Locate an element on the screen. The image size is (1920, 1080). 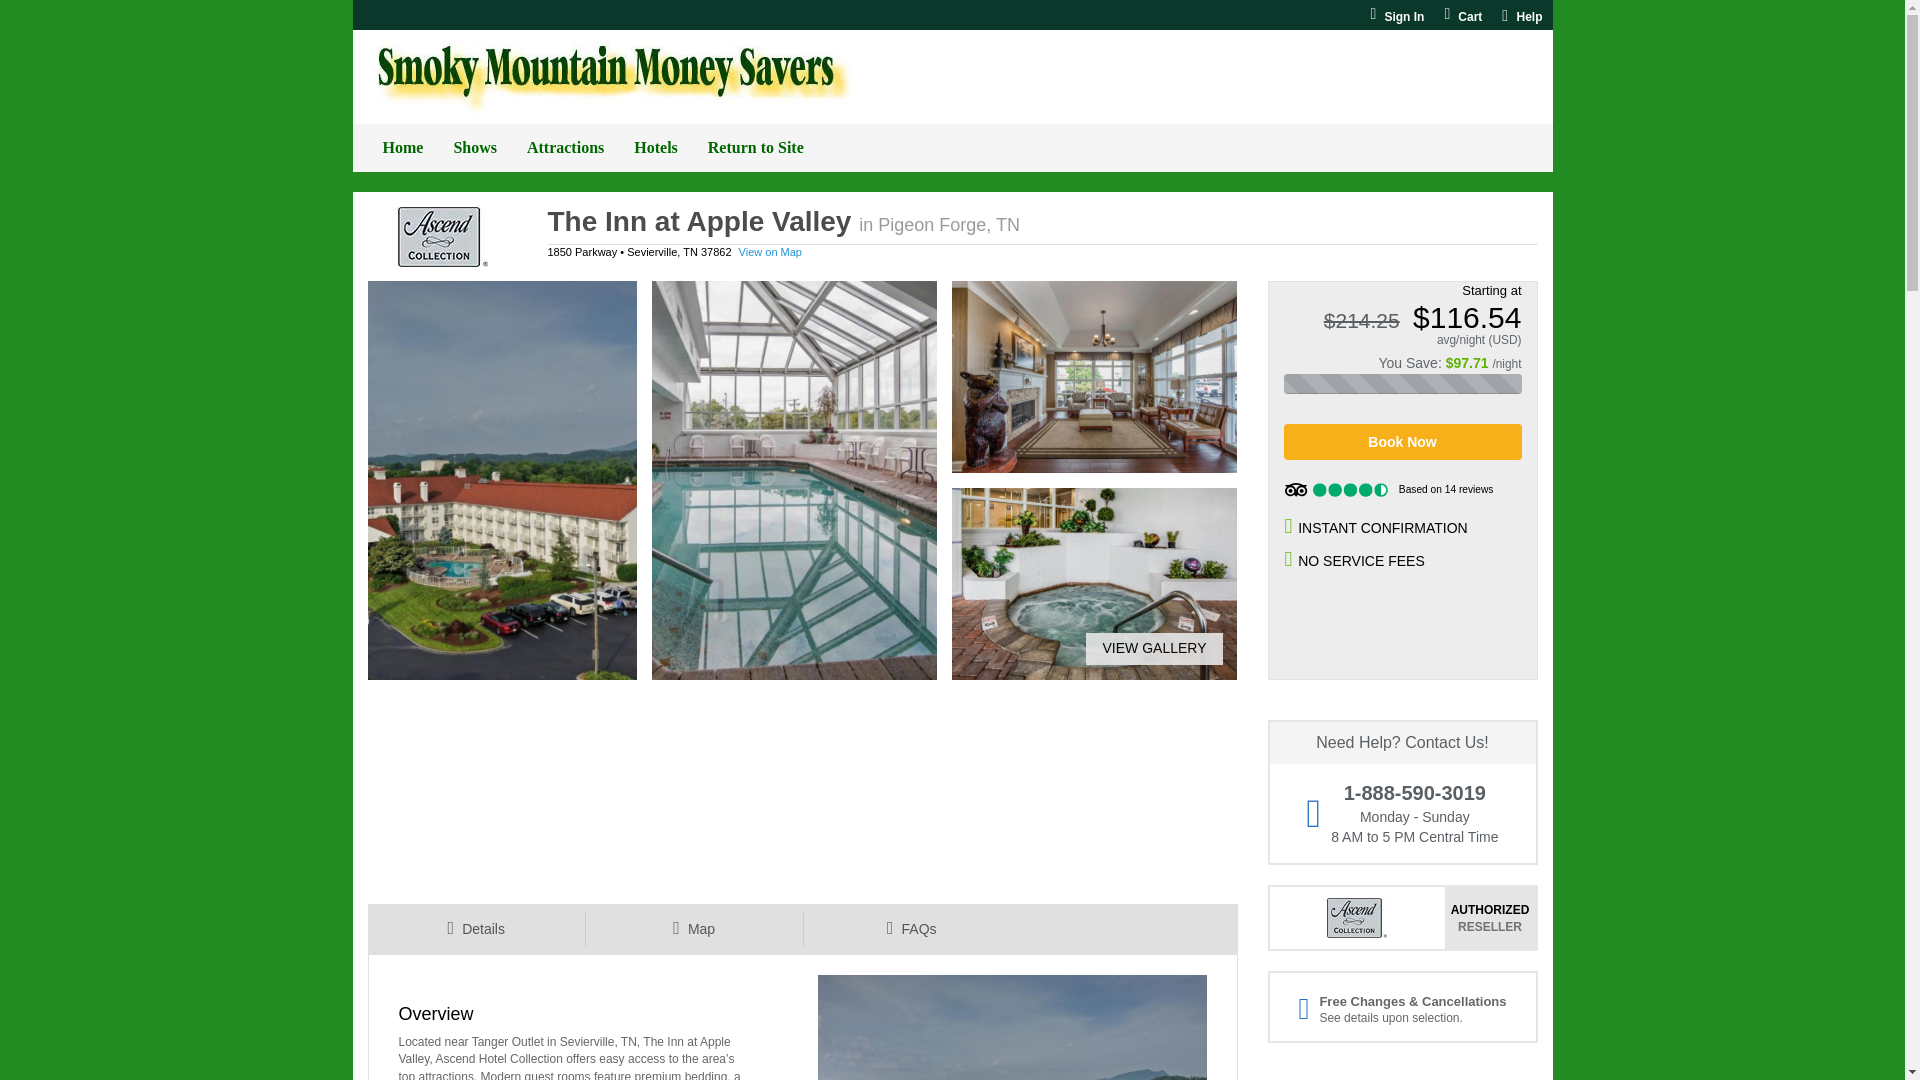
View on Map is located at coordinates (770, 252).